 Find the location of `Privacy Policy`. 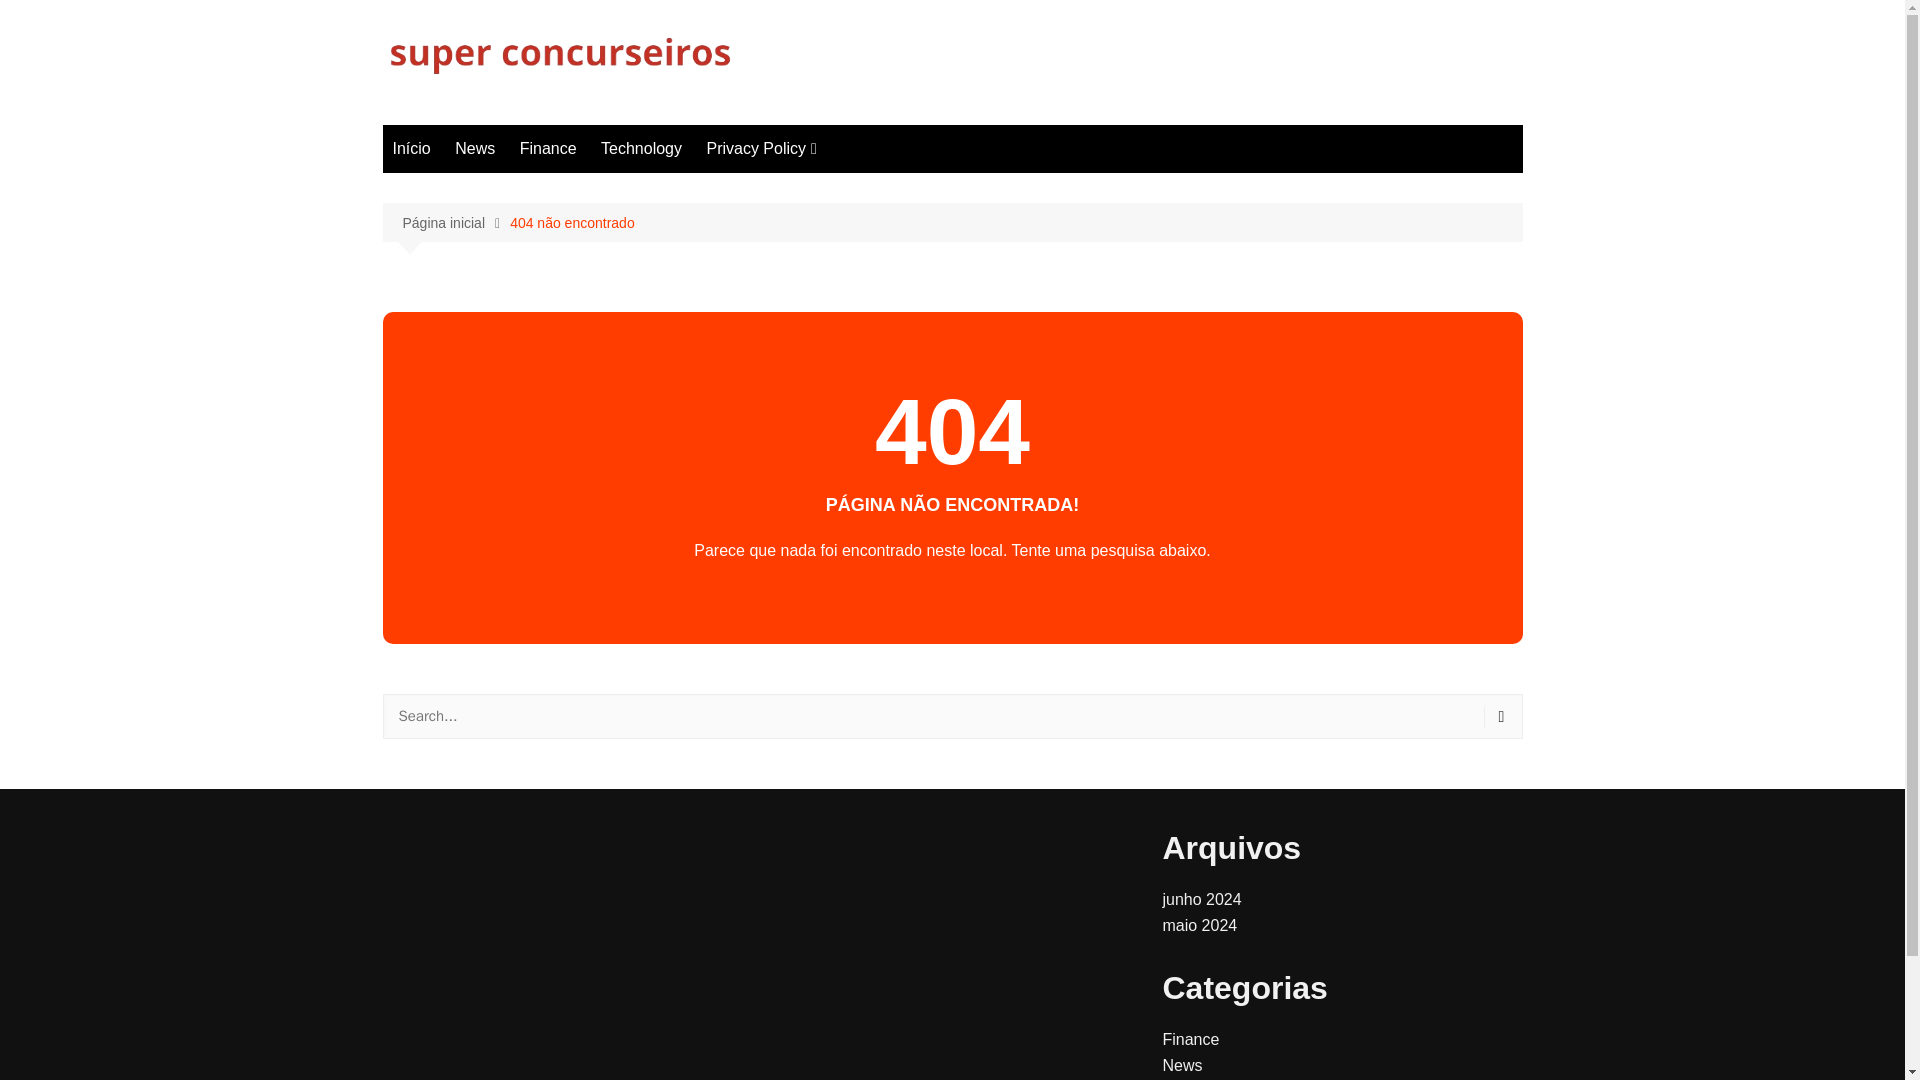

Privacy Policy is located at coordinates (760, 148).